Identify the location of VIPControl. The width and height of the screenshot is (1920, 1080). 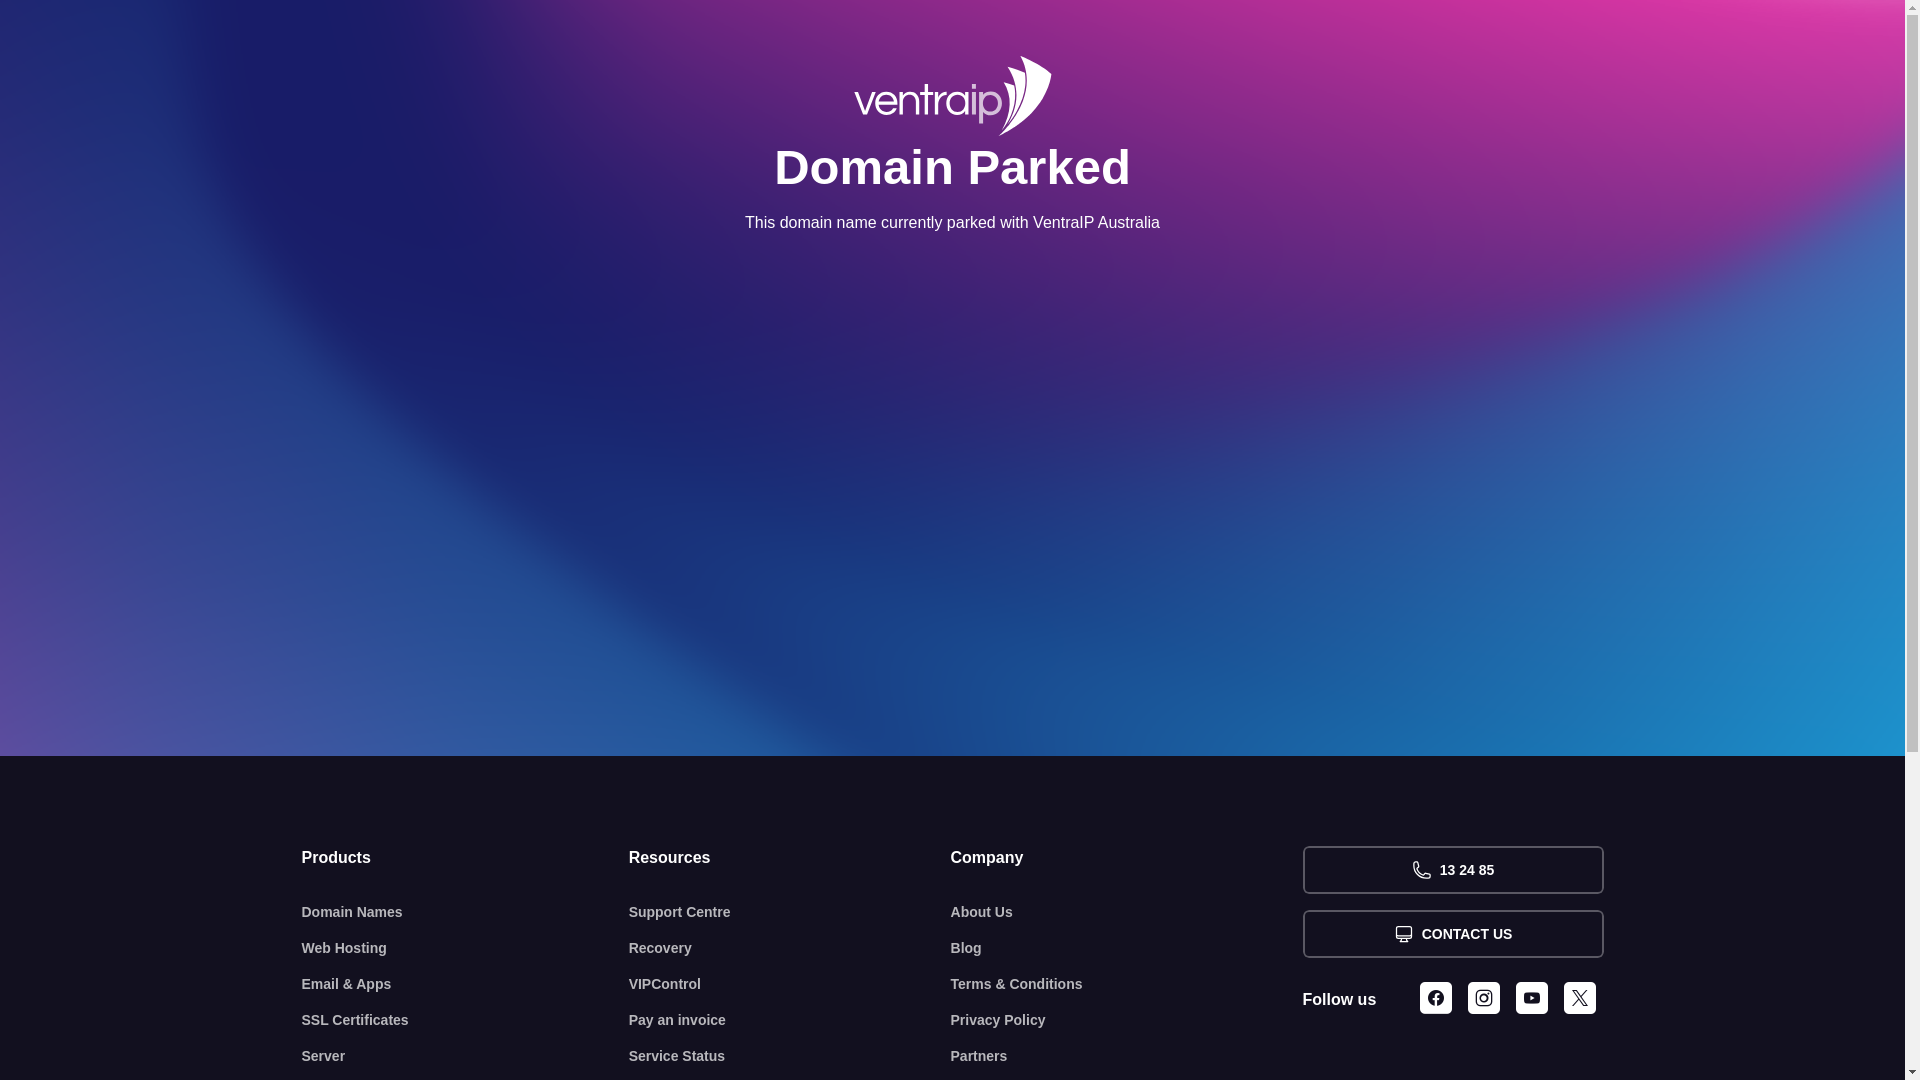
(790, 984).